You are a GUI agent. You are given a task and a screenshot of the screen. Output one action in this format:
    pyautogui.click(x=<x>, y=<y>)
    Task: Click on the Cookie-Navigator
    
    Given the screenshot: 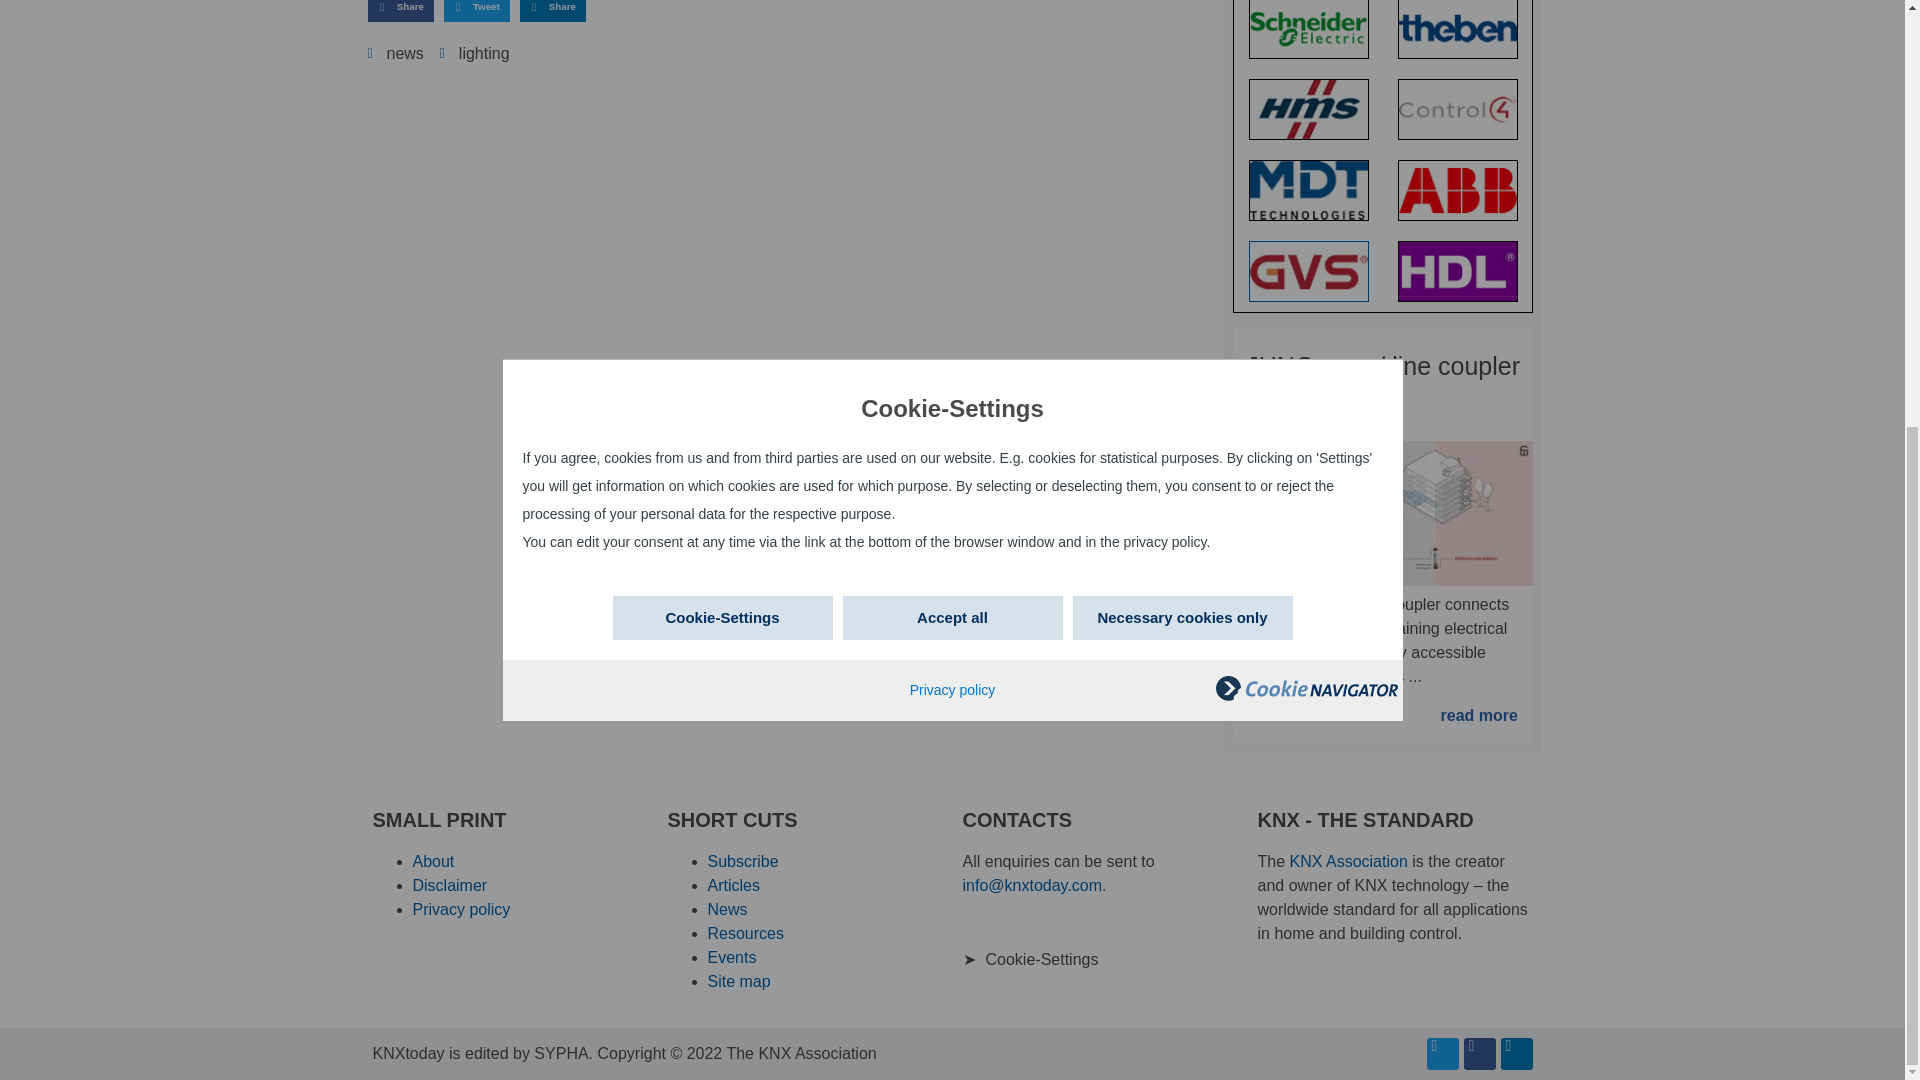 What is the action you would take?
    pyautogui.click(x=1306, y=2)
    